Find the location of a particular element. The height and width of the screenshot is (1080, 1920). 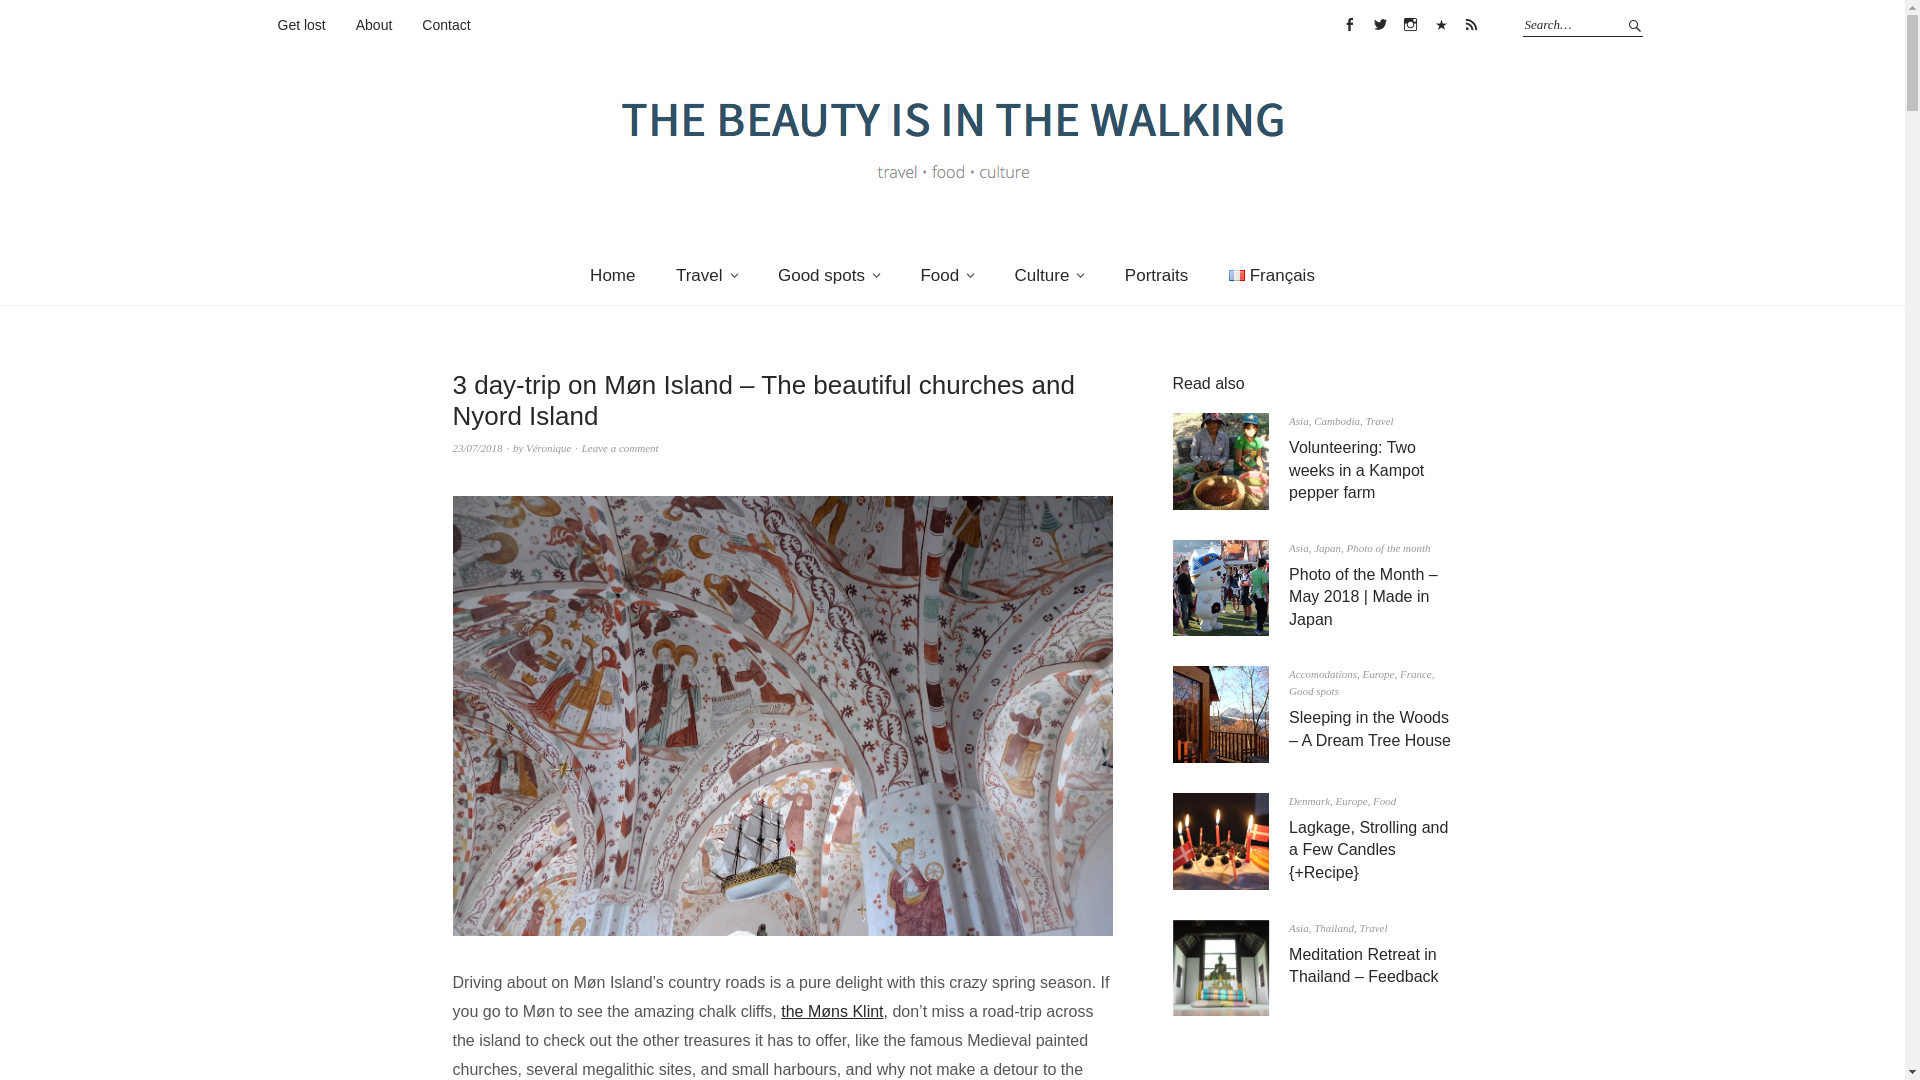

Facebook is located at coordinates (1350, 24).